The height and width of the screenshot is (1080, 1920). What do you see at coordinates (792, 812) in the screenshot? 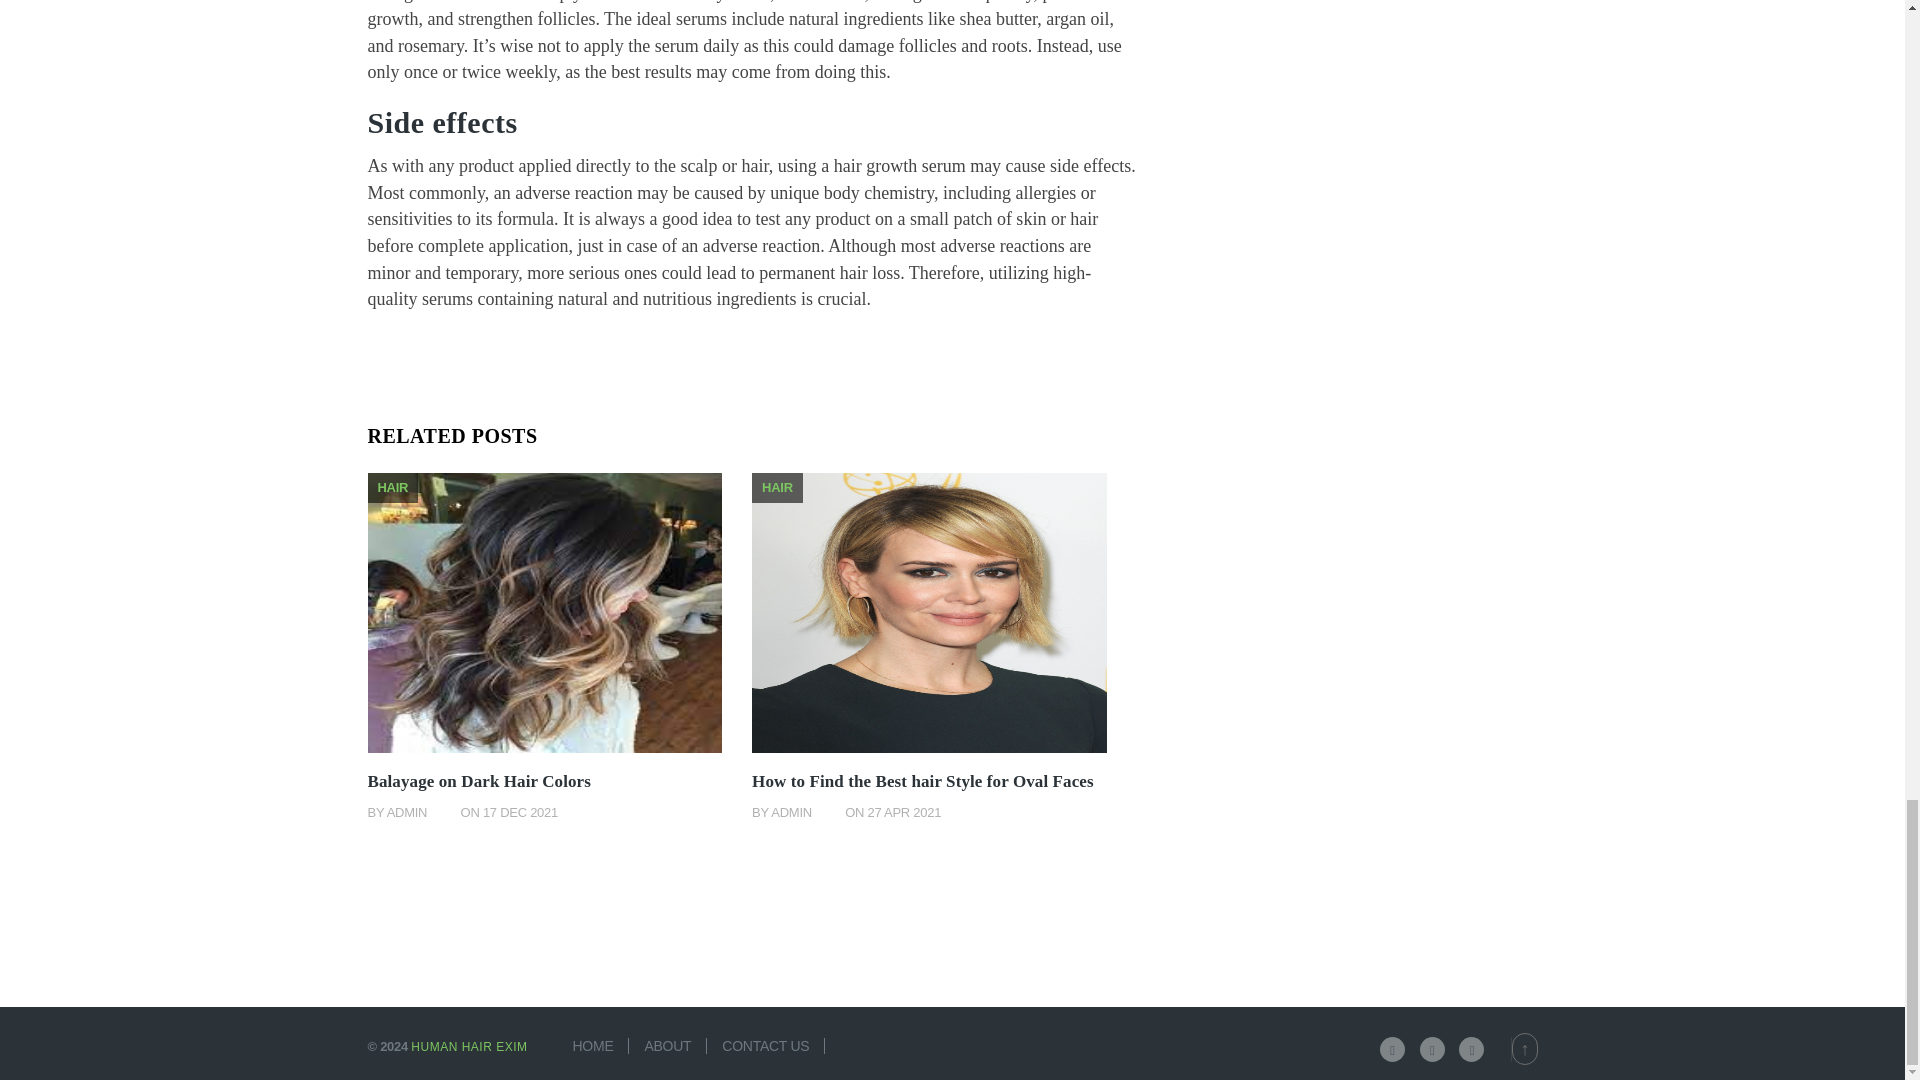
I see `ADMIN` at bounding box center [792, 812].